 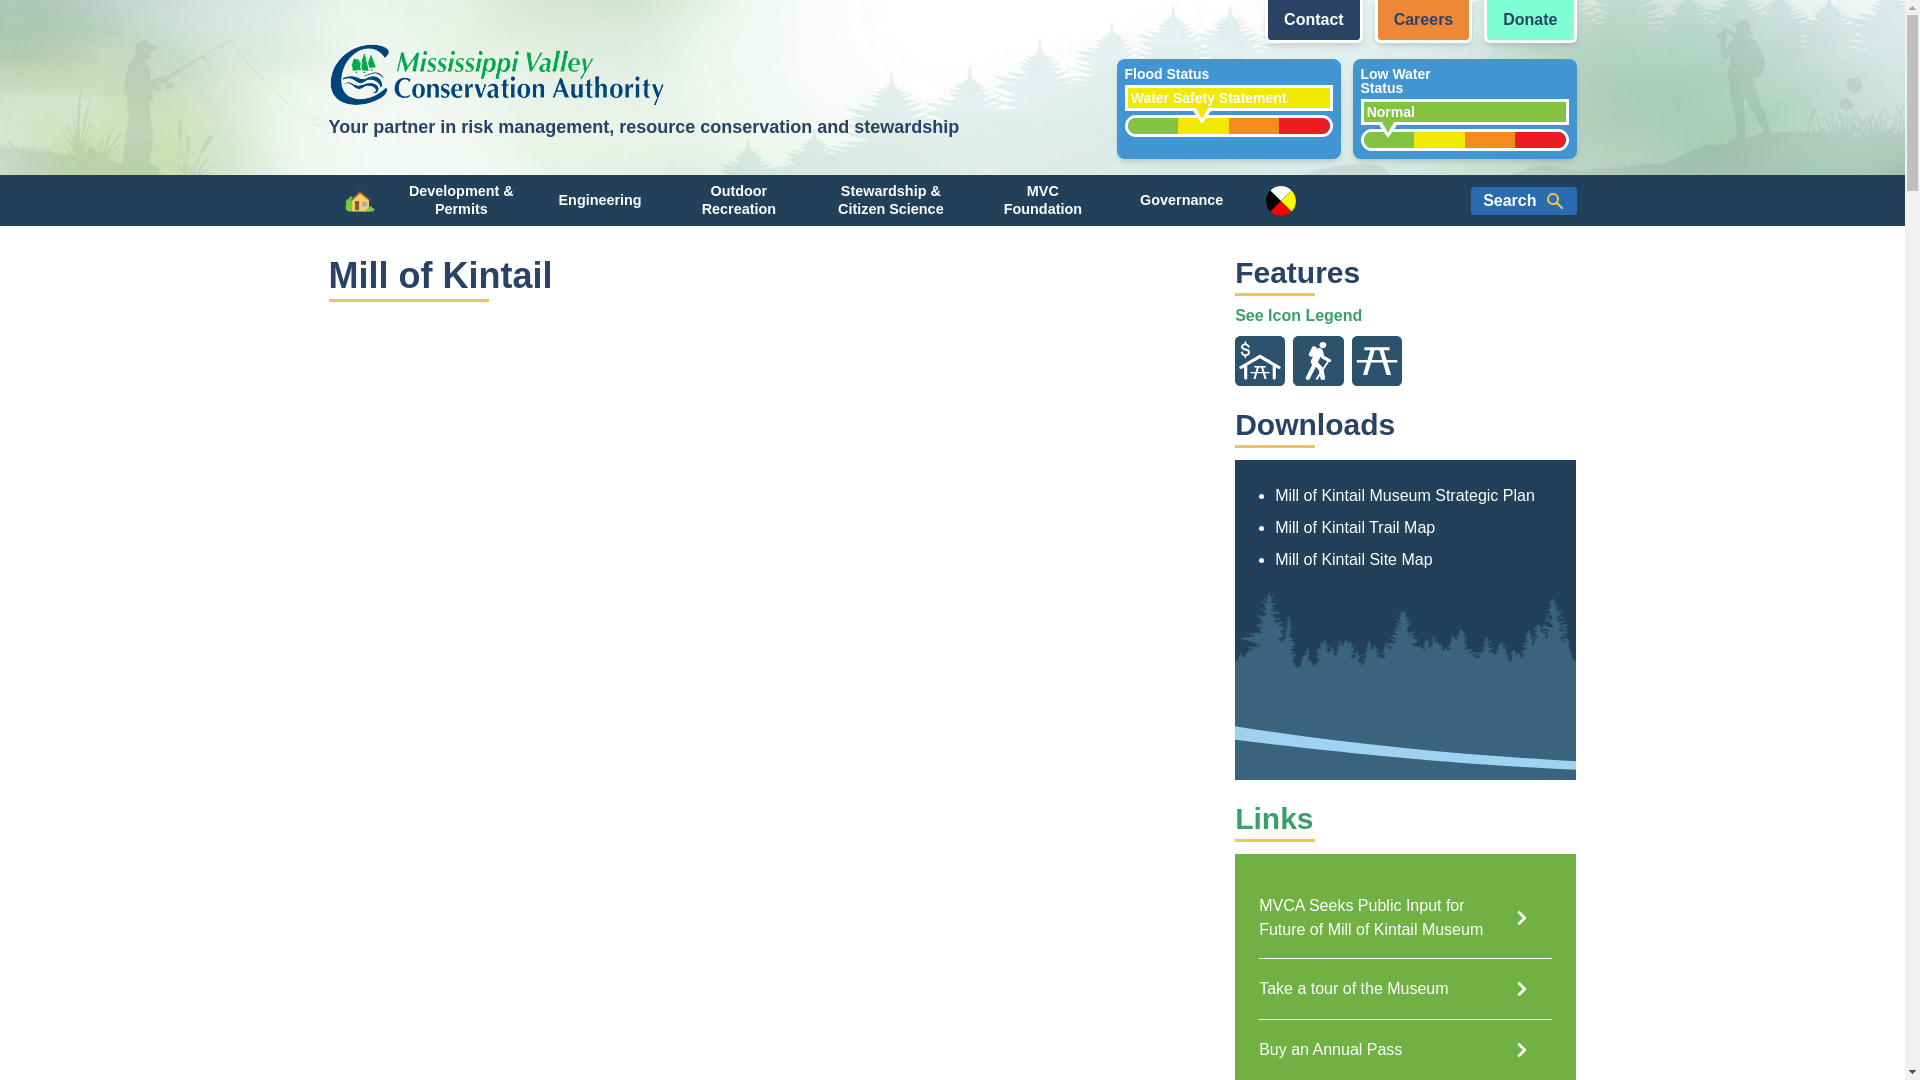 I want to click on Donate, so click(x=1530, y=22).